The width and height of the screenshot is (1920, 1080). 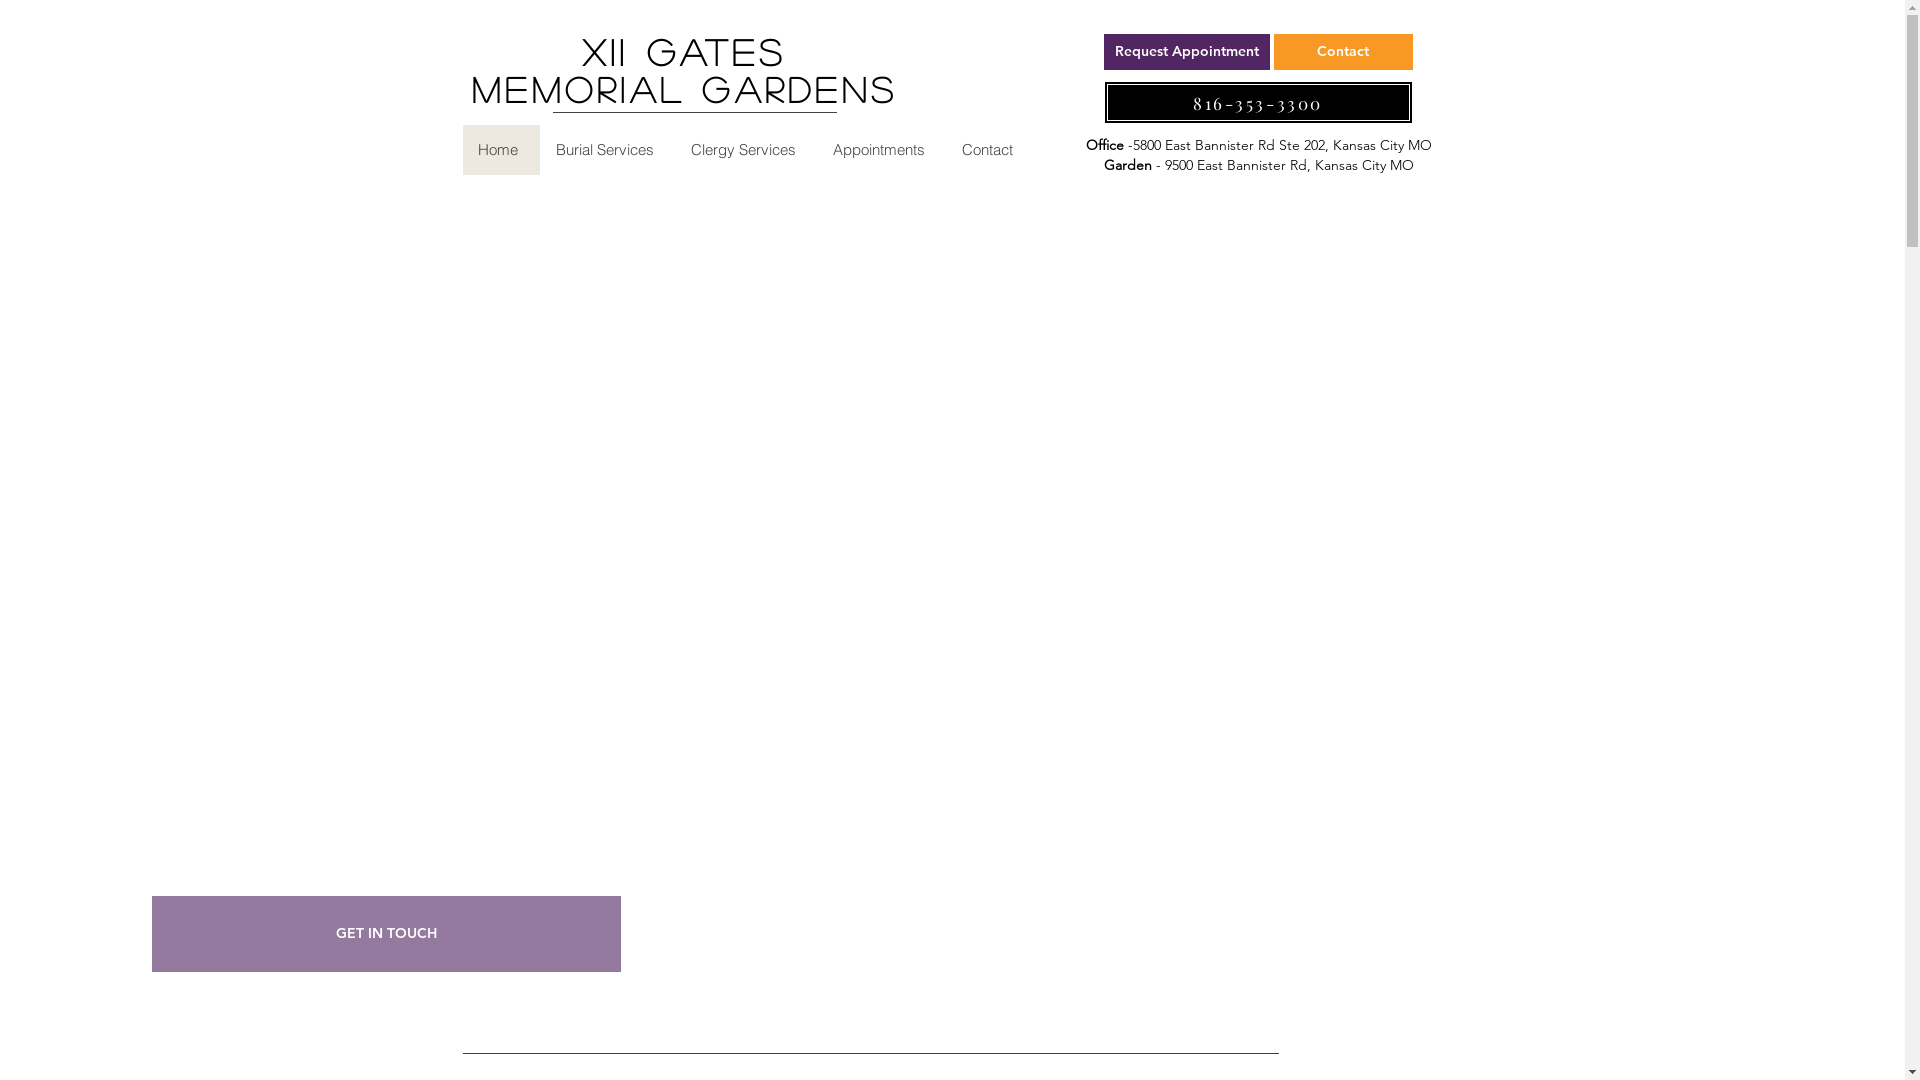 What do you see at coordinates (880, 150) in the screenshot?
I see `Appointments` at bounding box center [880, 150].